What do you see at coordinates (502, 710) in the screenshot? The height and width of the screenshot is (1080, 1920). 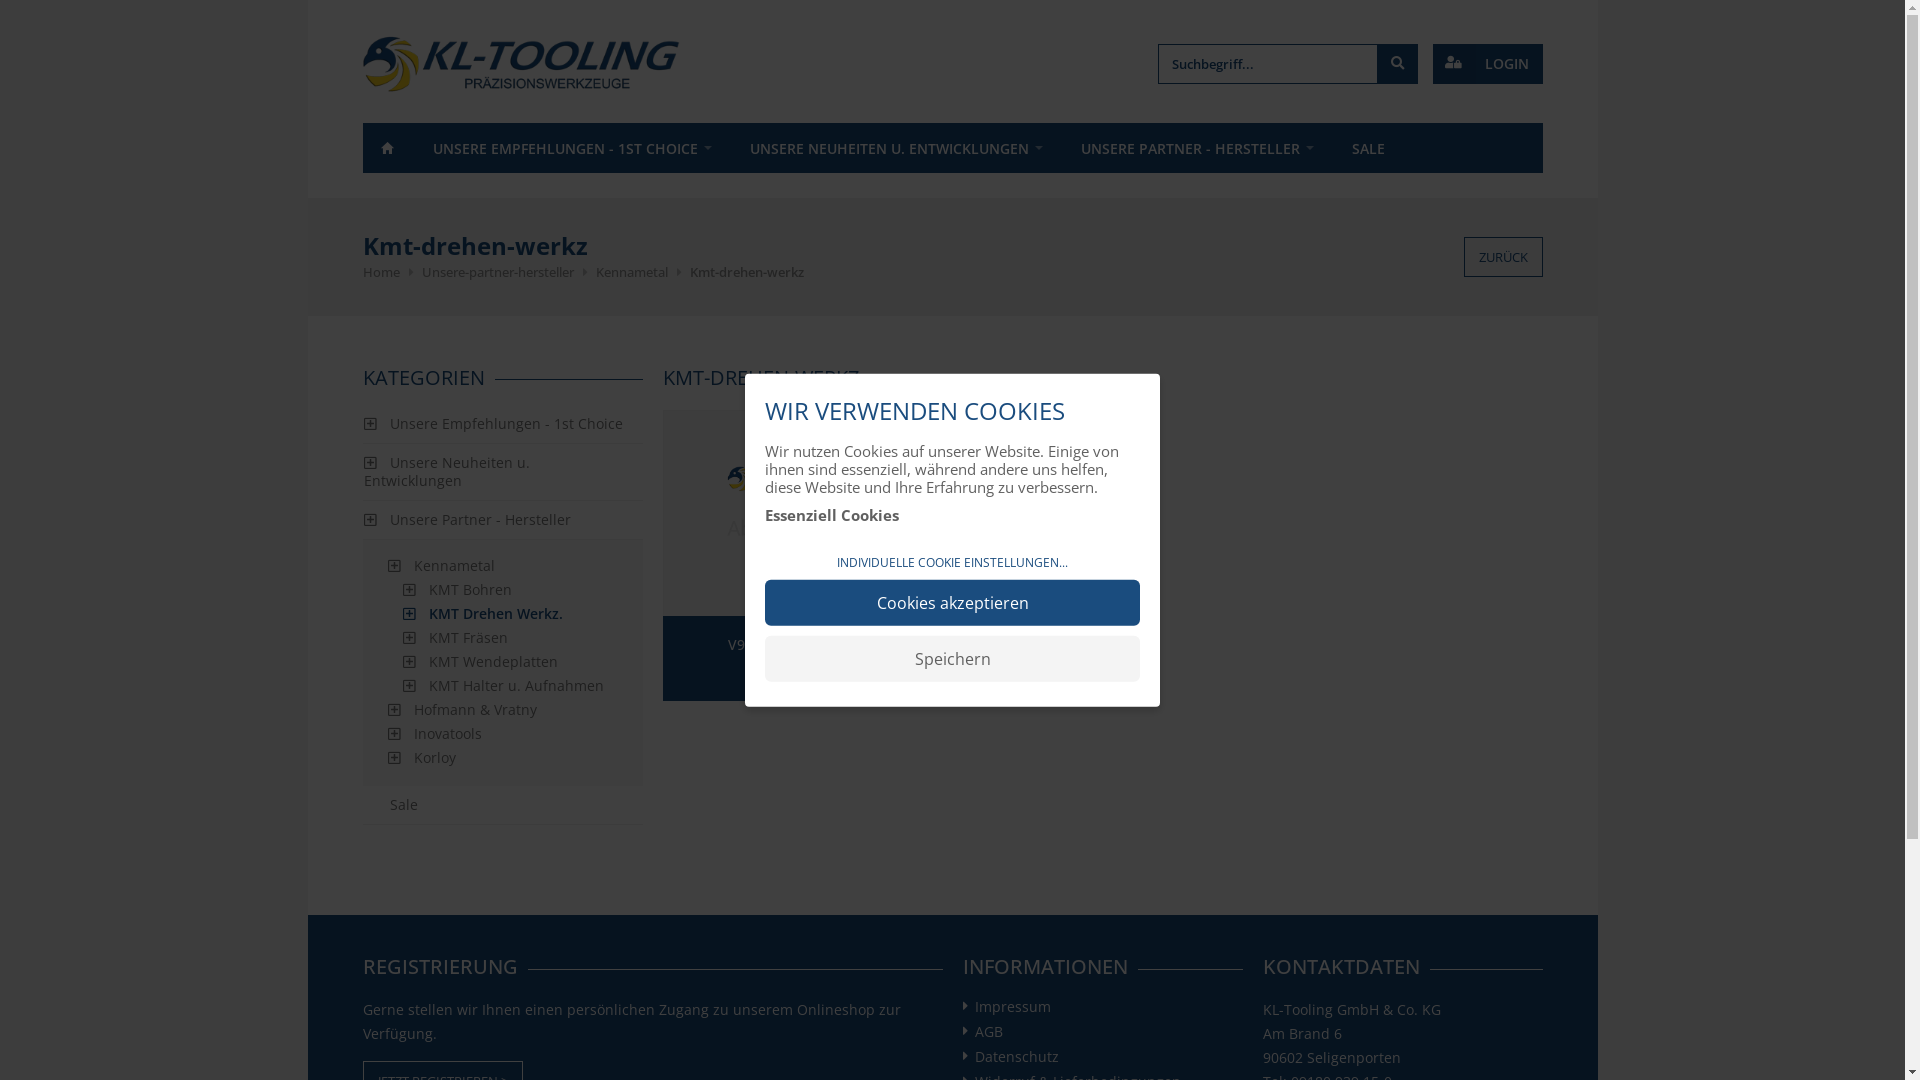 I see `Hofmann & Vratny` at bounding box center [502, 710].